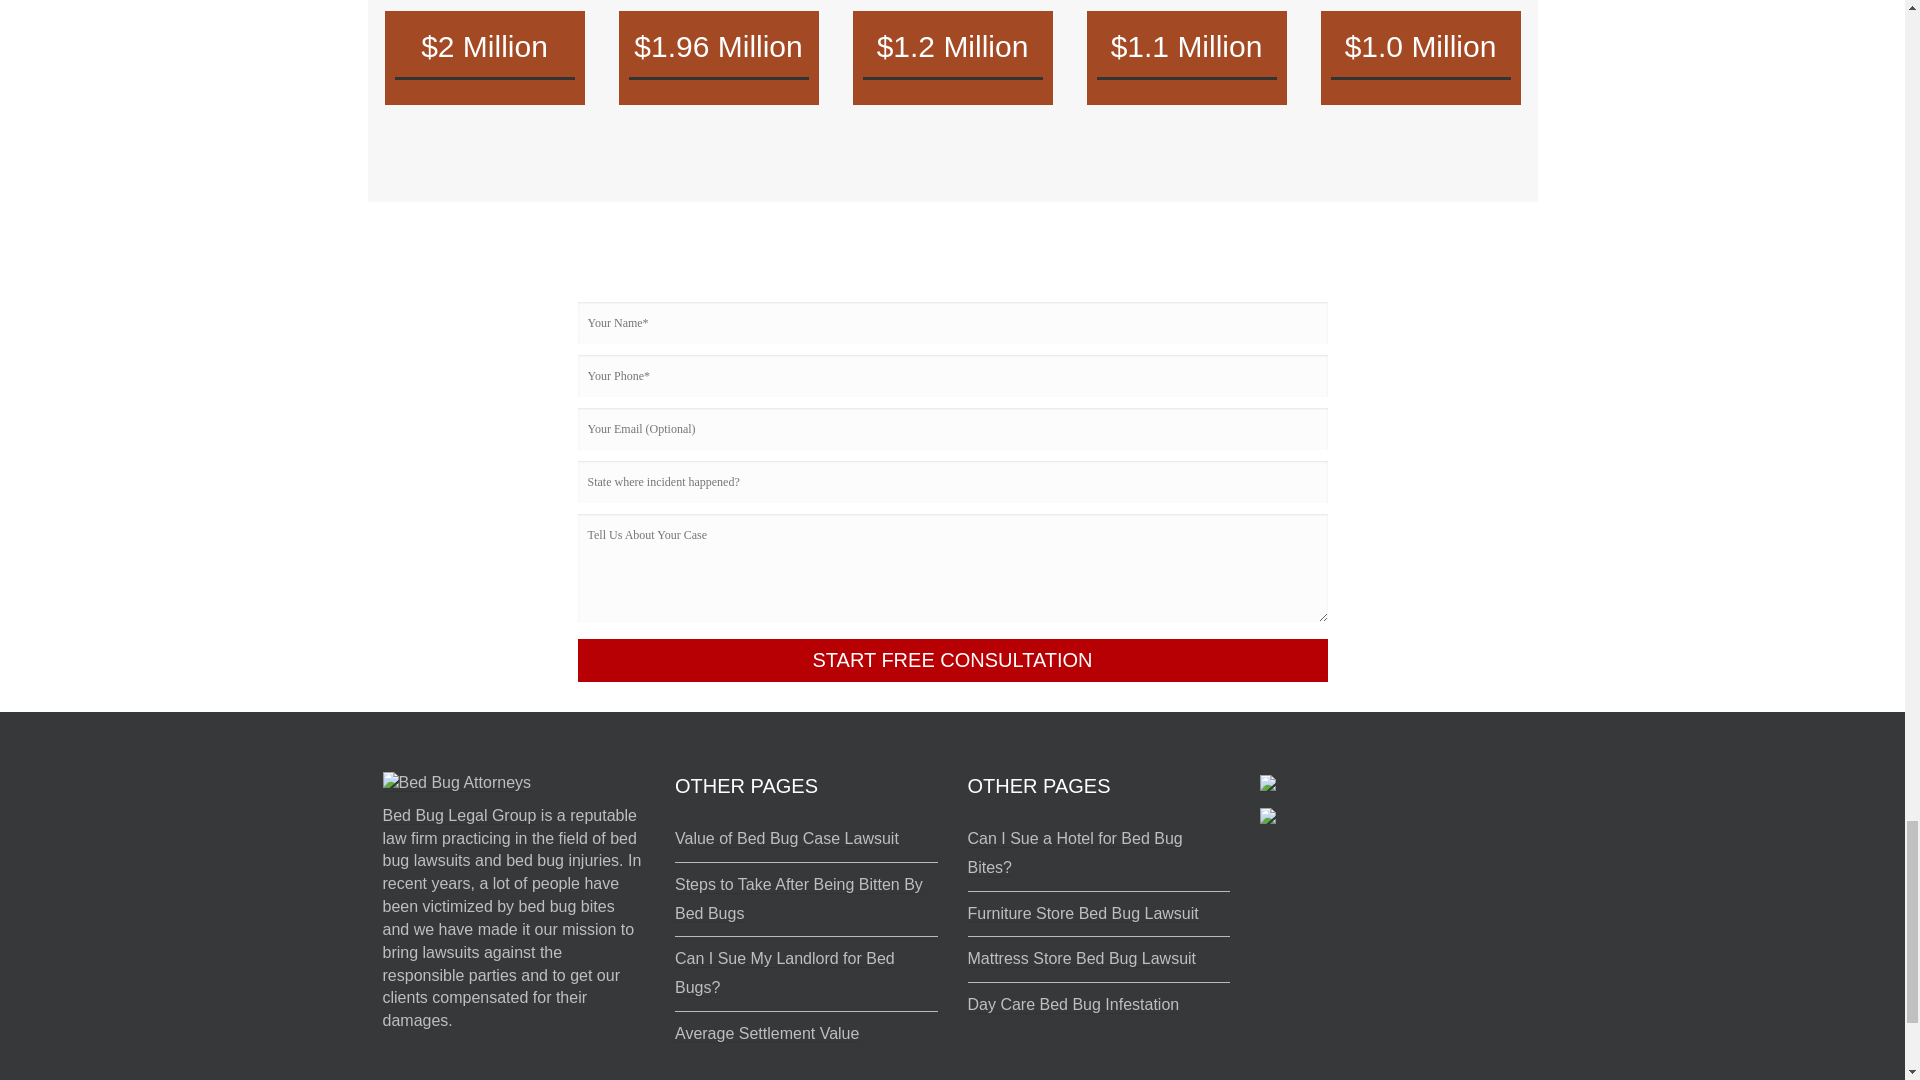  What do you see at coordinates (766, 1034) in the screenshot?
I see `Average Settlement Value` at bounding box center [766, 1034].